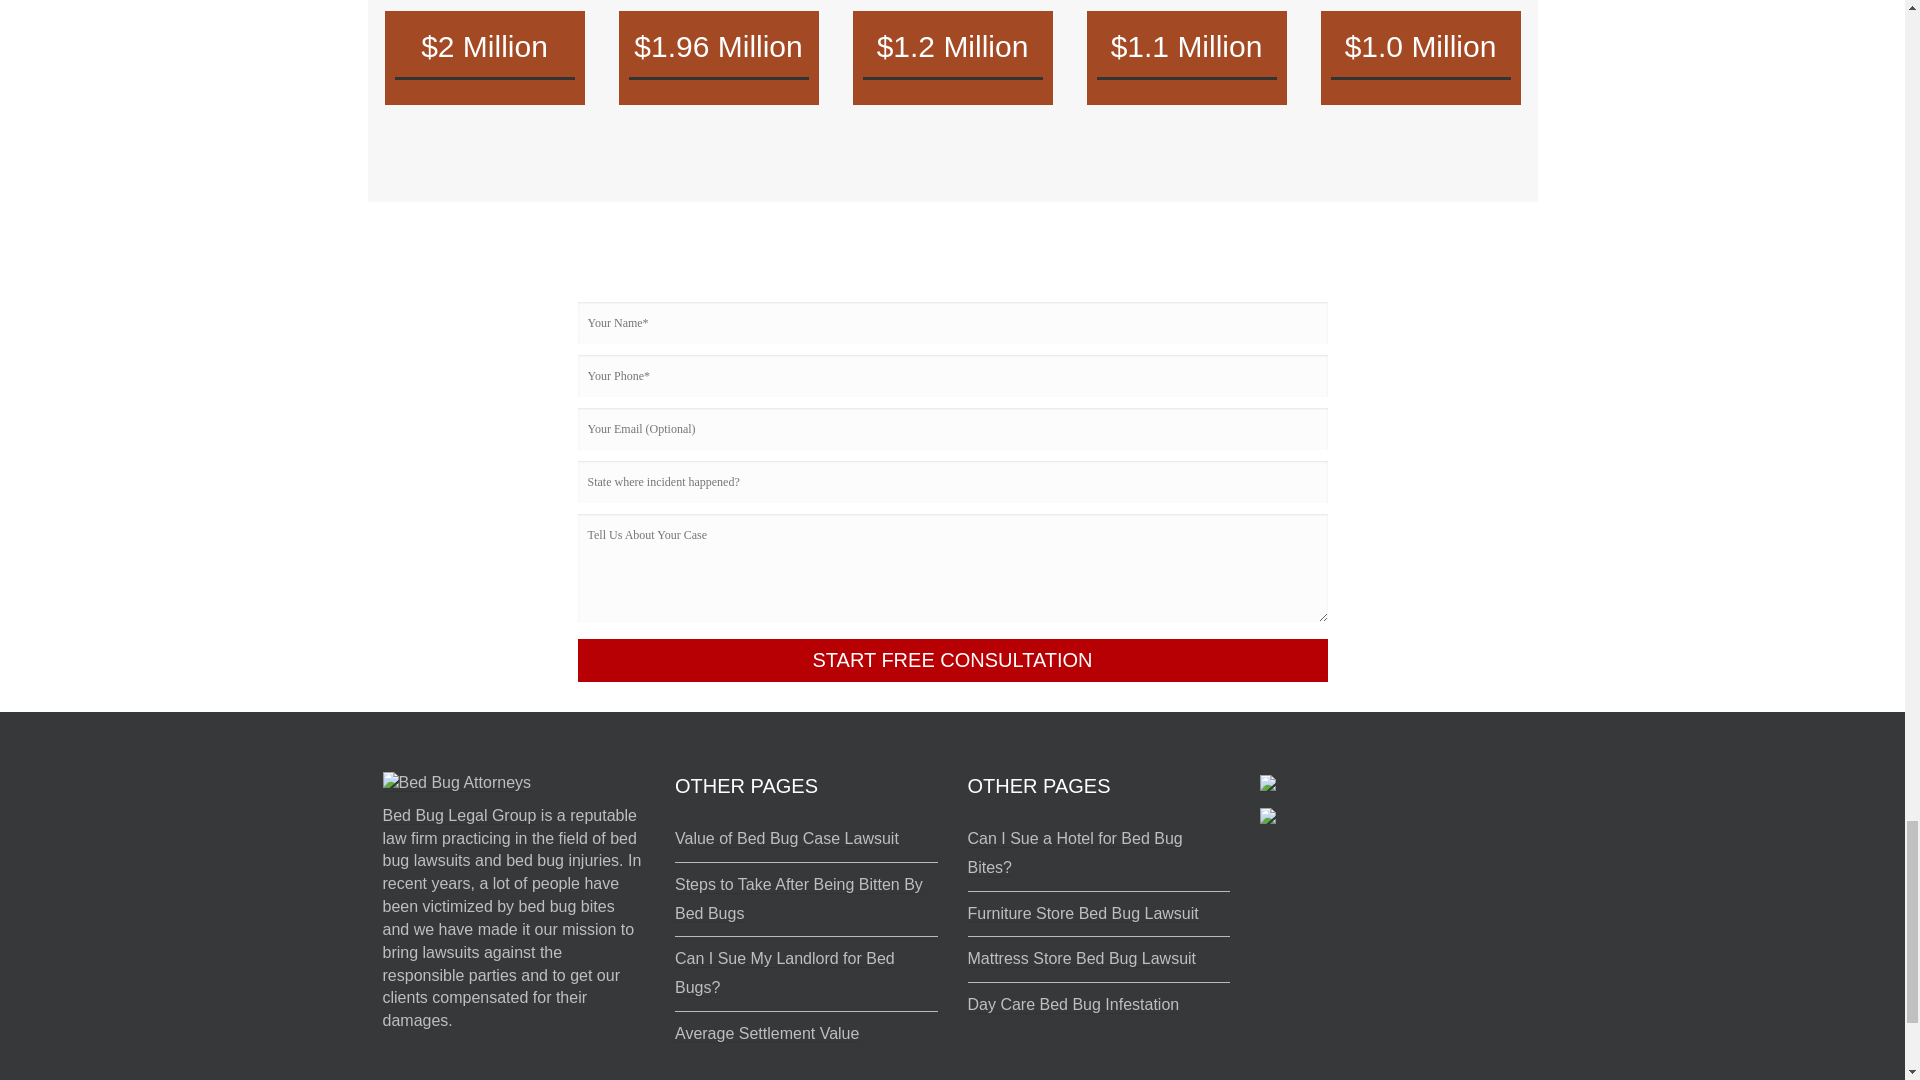  What do you see at coordinates (766, 1034) in the screenshot?
I see `Average Settlement Value` at bounding box center [766, 1034].